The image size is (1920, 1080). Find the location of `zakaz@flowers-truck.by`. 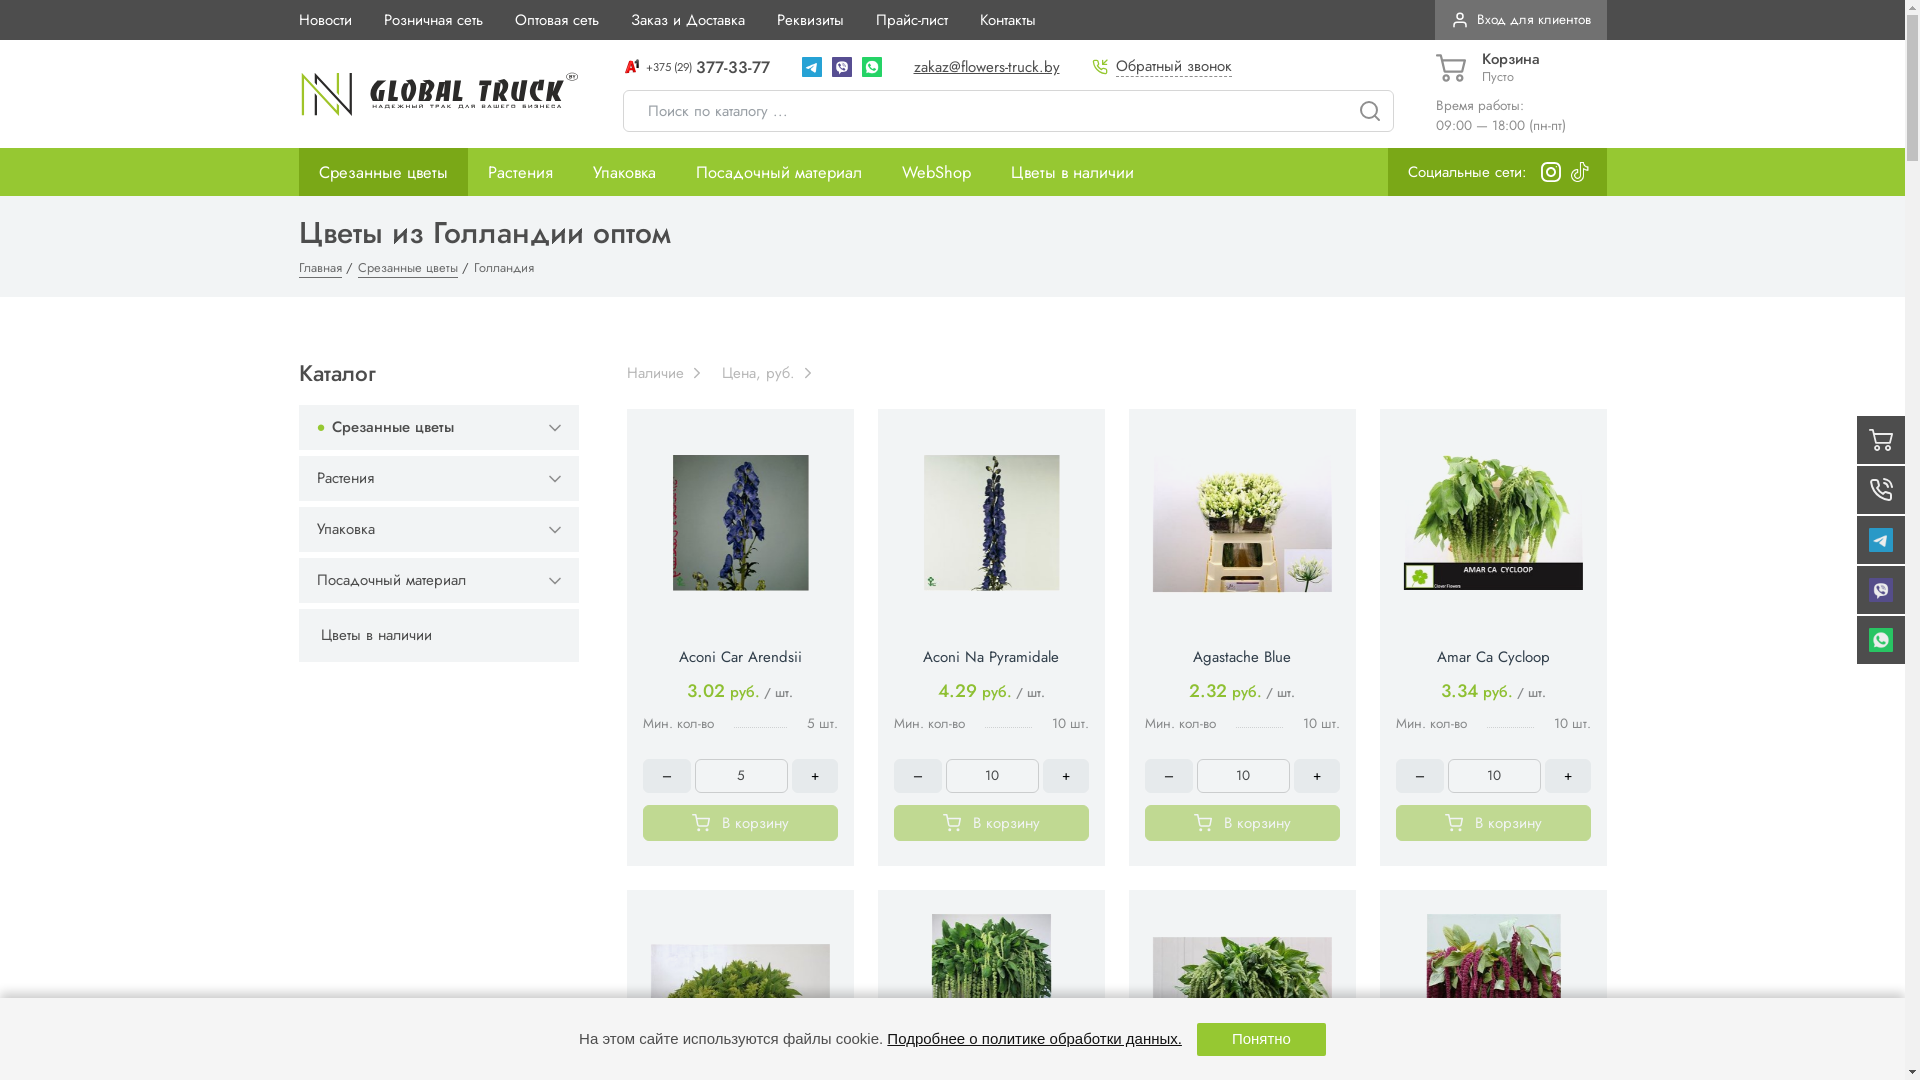

zakaz@flowers-truck.by is located at coordinates (987, 66).